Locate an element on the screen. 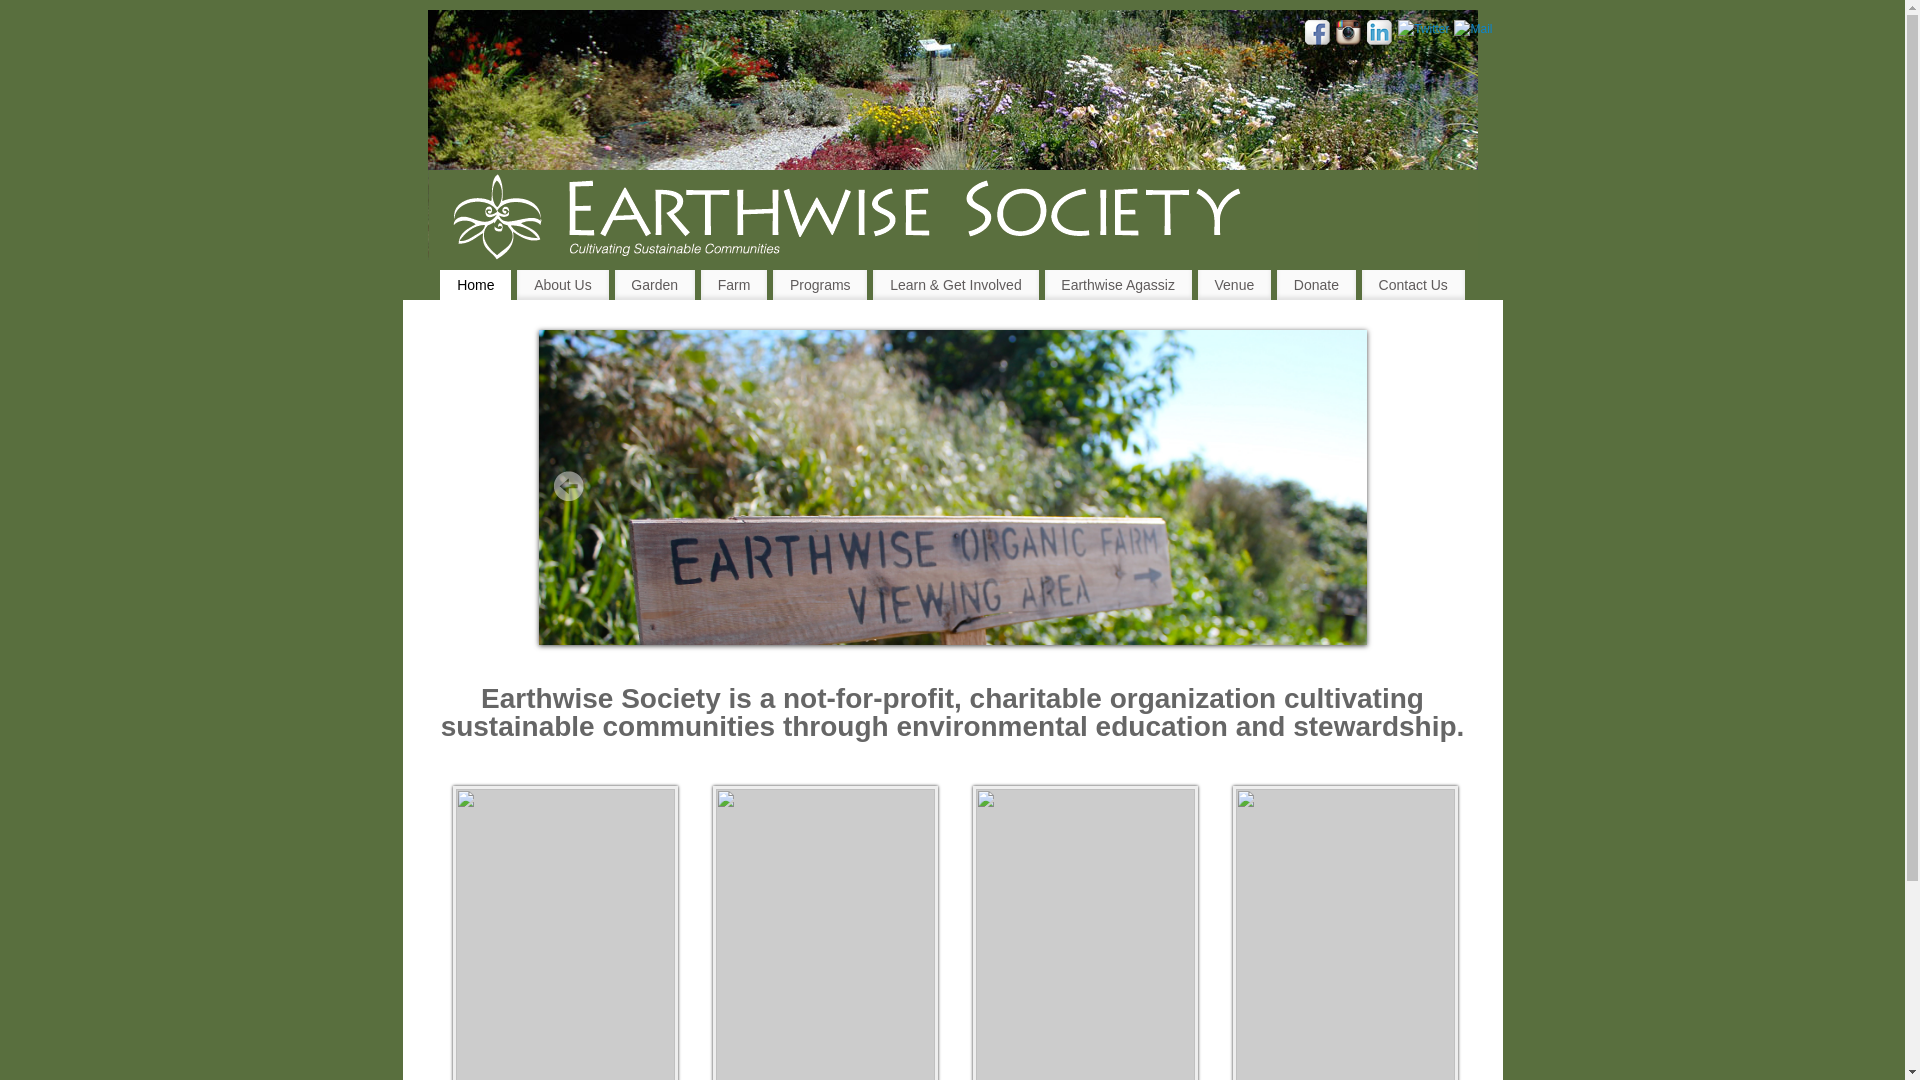 This screenshot has width=1920, height=1080. Earthwise Agassiz is located at coordinates (1118, 285).